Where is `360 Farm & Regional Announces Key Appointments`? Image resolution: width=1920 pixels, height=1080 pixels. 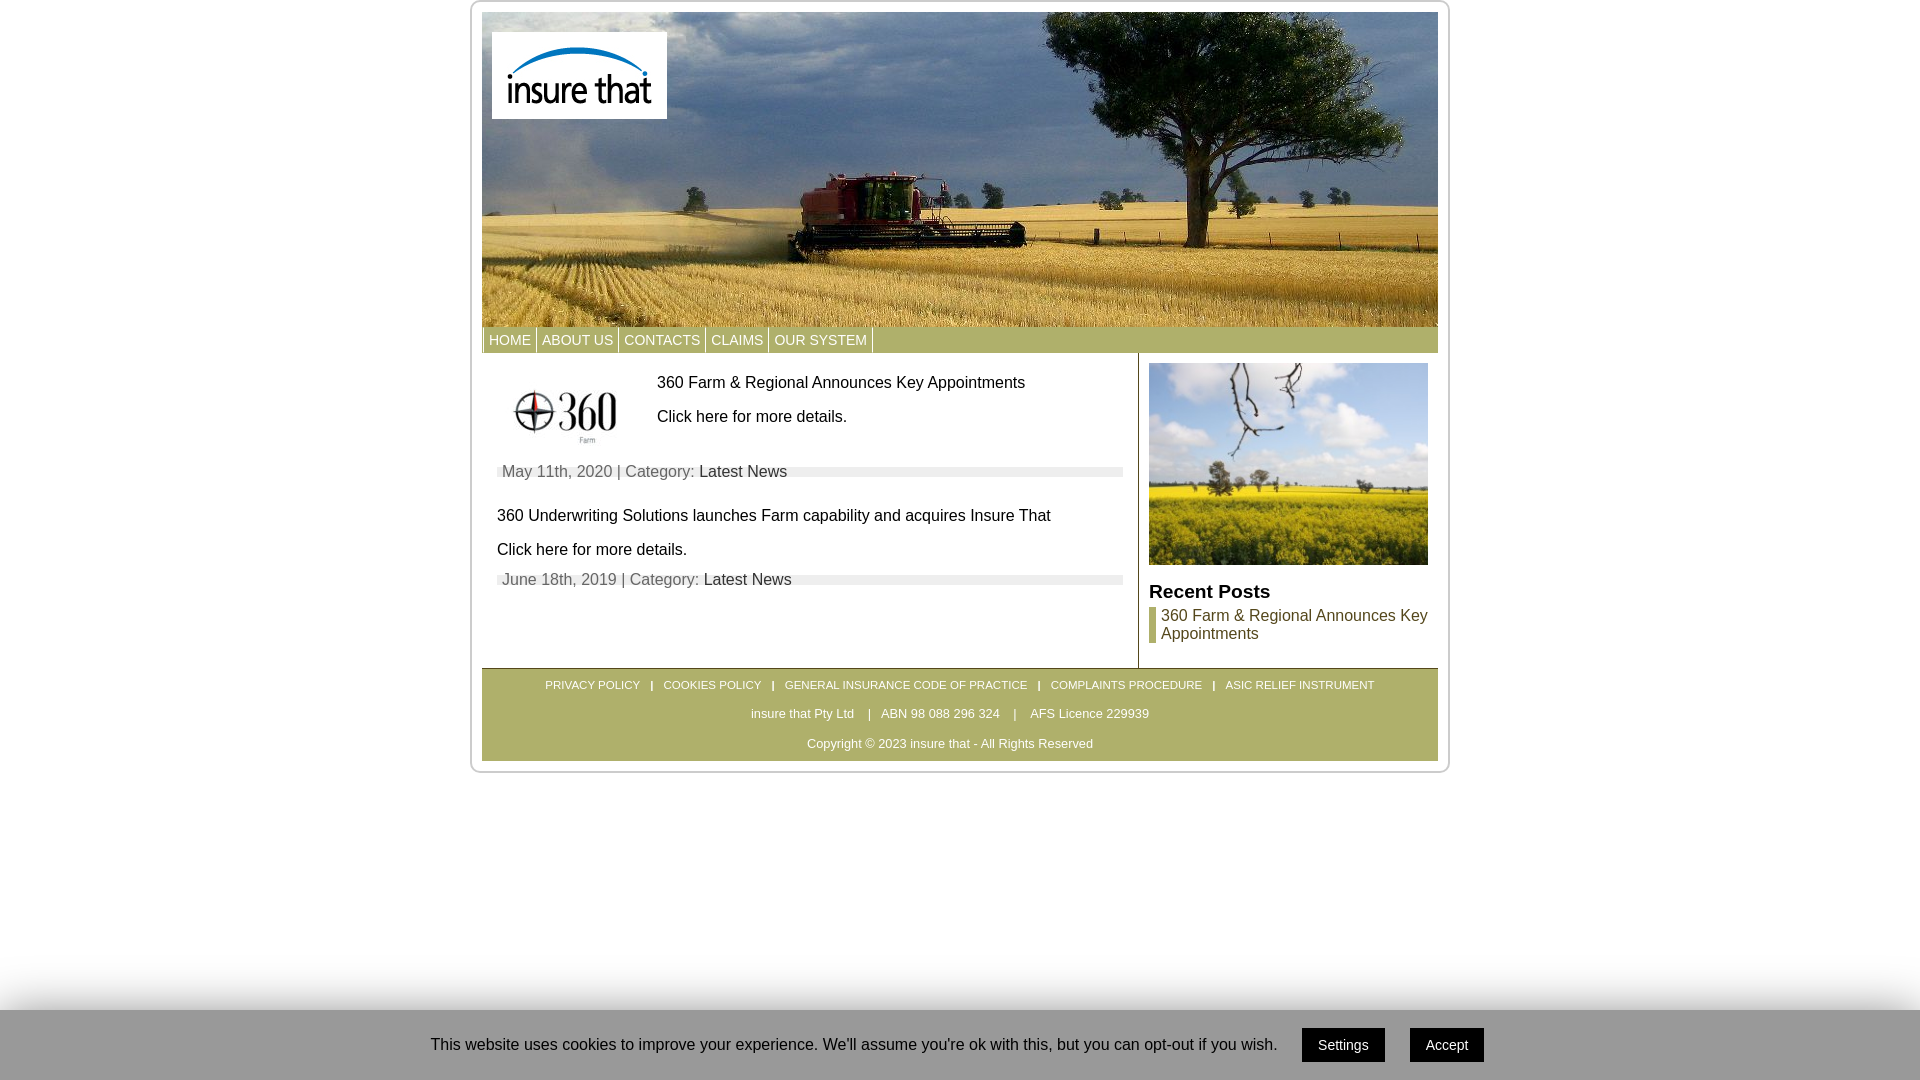
360 Farm & Regional Announces Key Appointments is located at coordinates (1294, 624).